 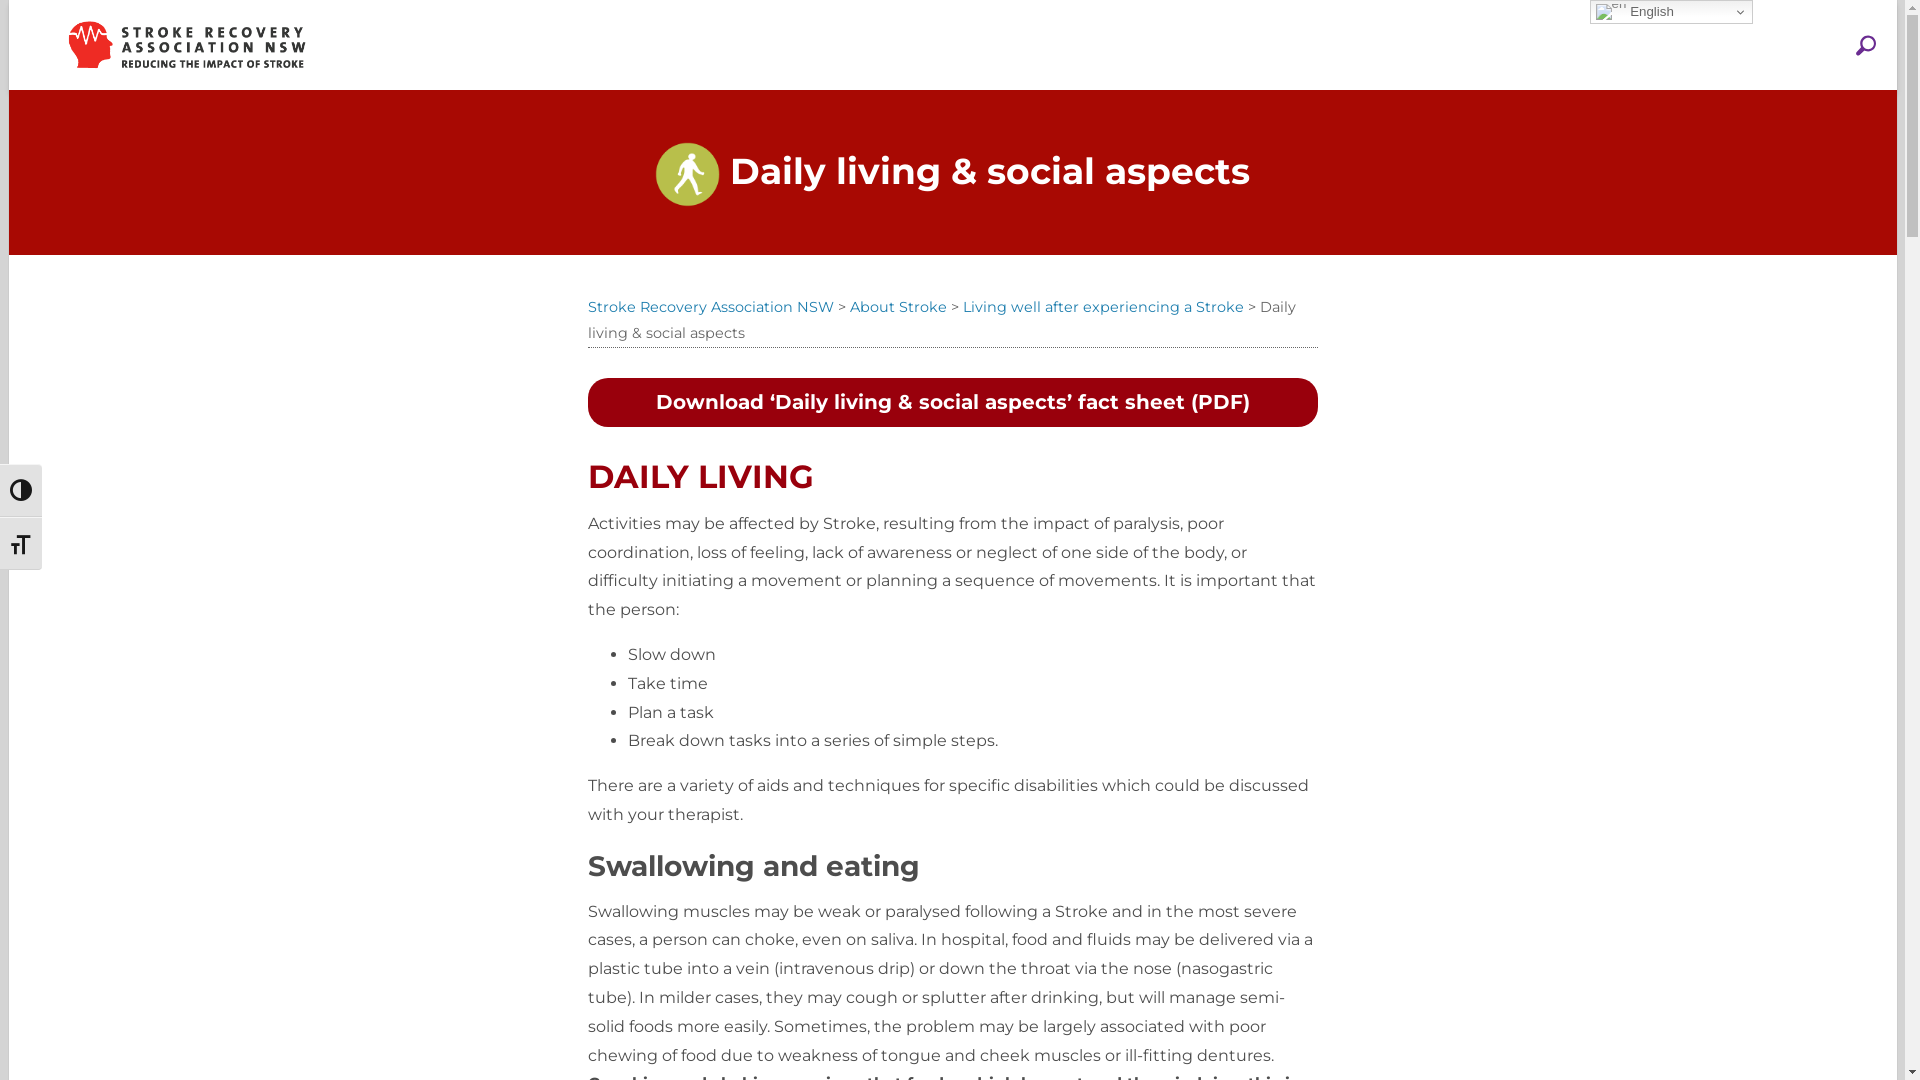 I want to click on English, so click(x=1672, y=12).